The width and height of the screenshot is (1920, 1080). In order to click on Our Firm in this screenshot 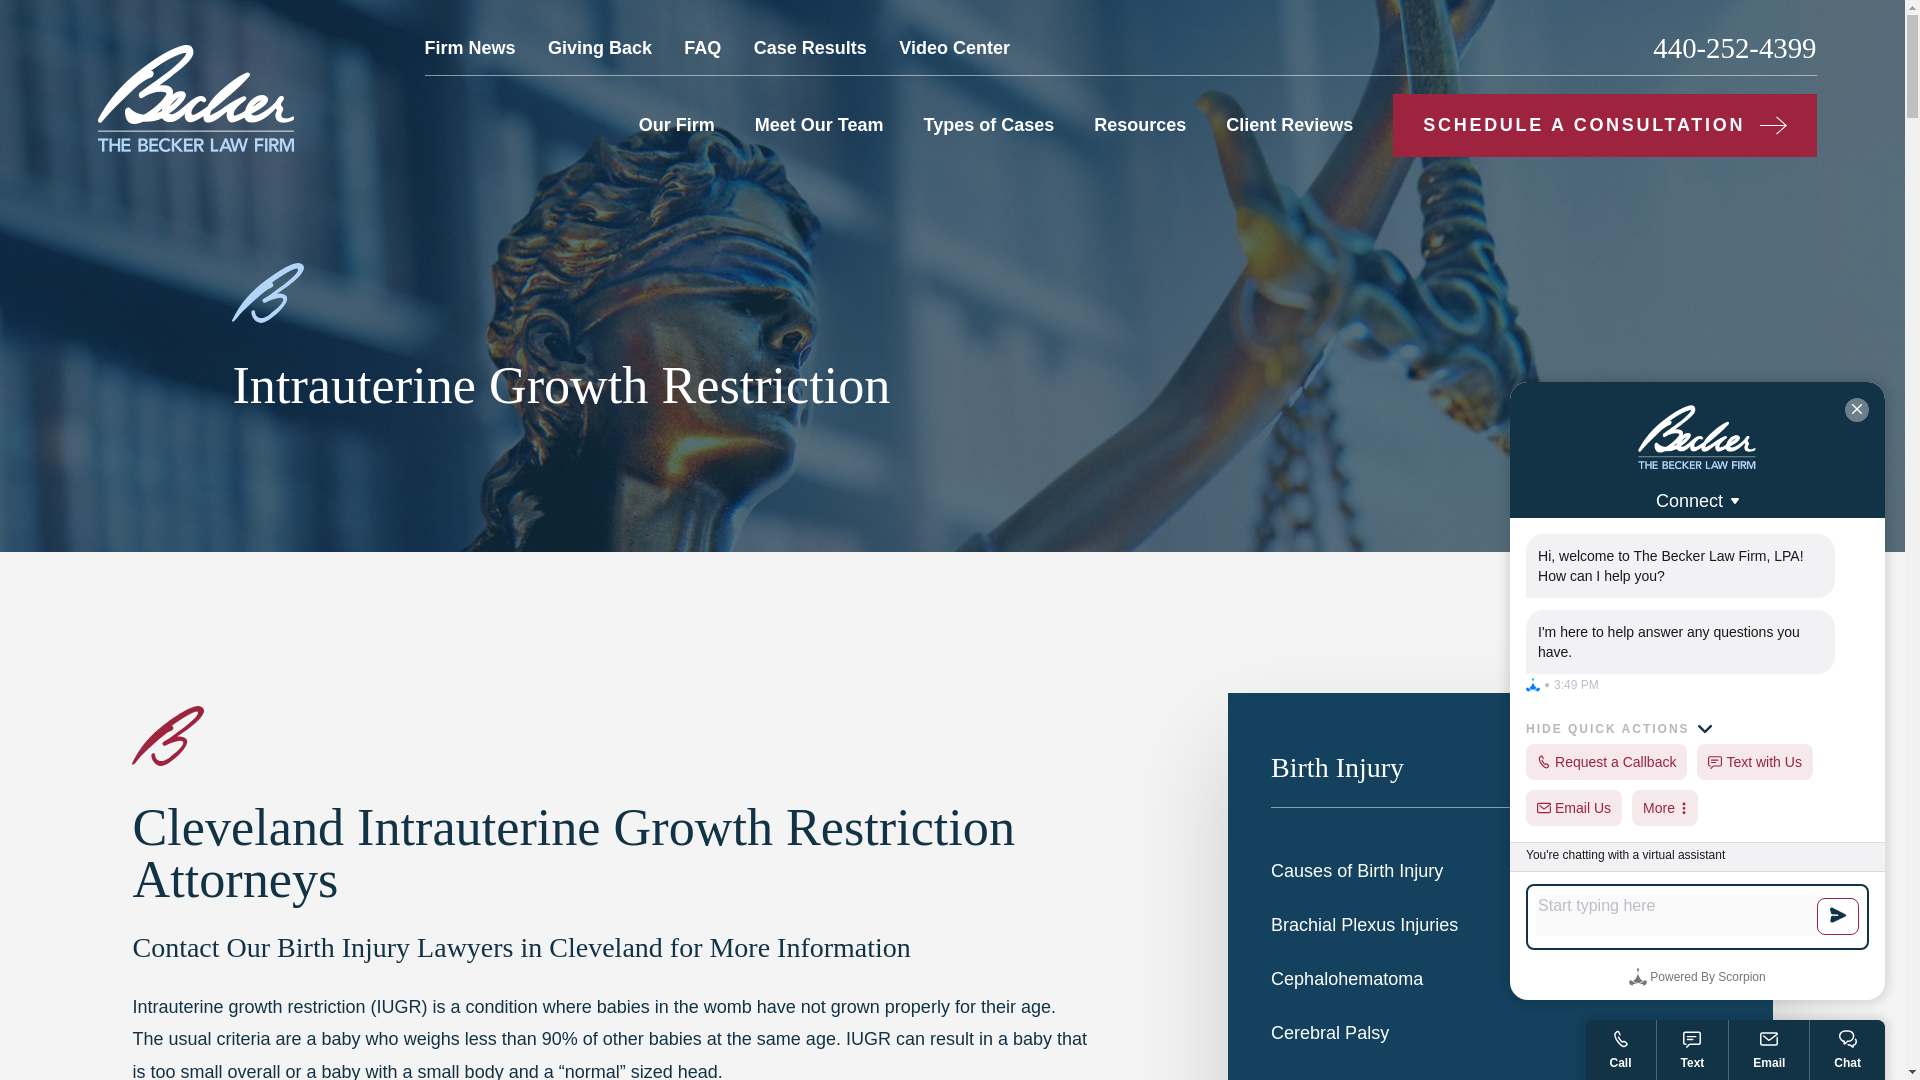, I will do `click(676, 124)`.